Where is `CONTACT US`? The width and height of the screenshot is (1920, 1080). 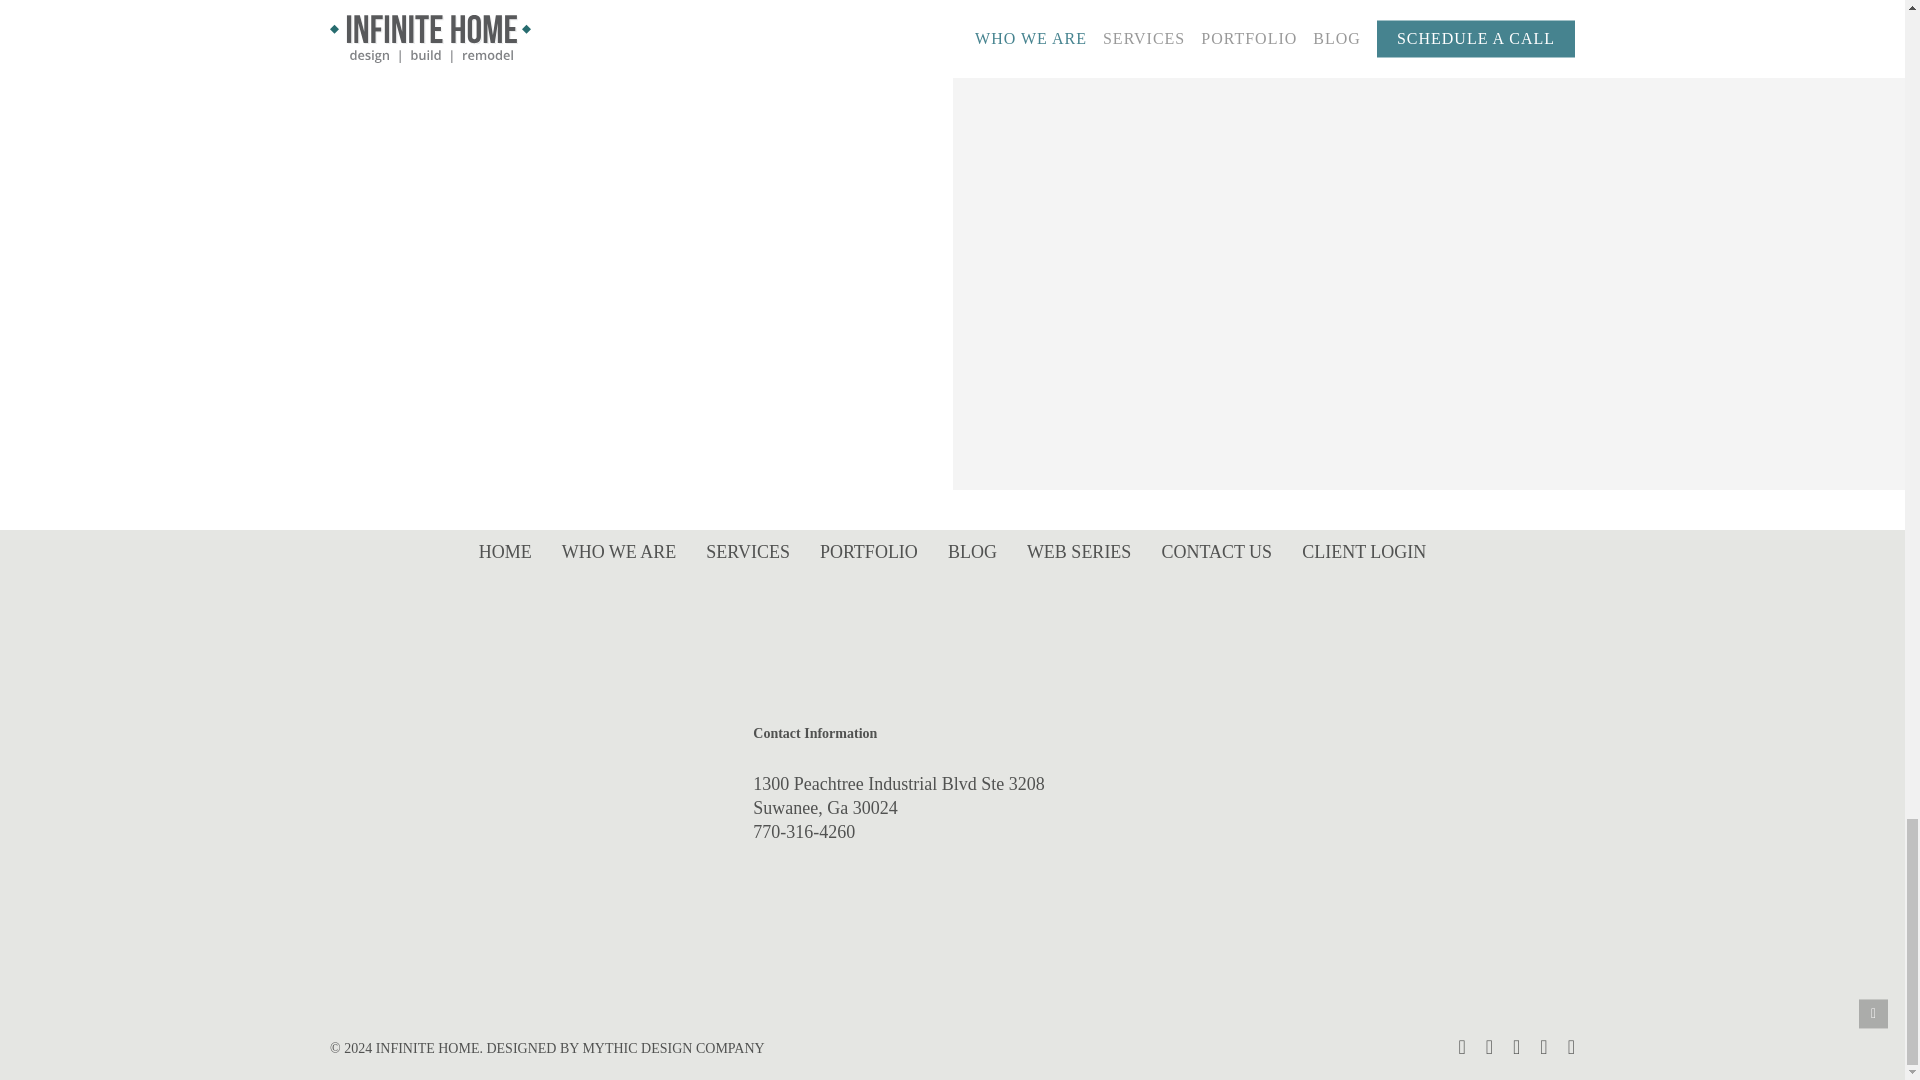 CONTACT US is located at coordinates (1216, 552).